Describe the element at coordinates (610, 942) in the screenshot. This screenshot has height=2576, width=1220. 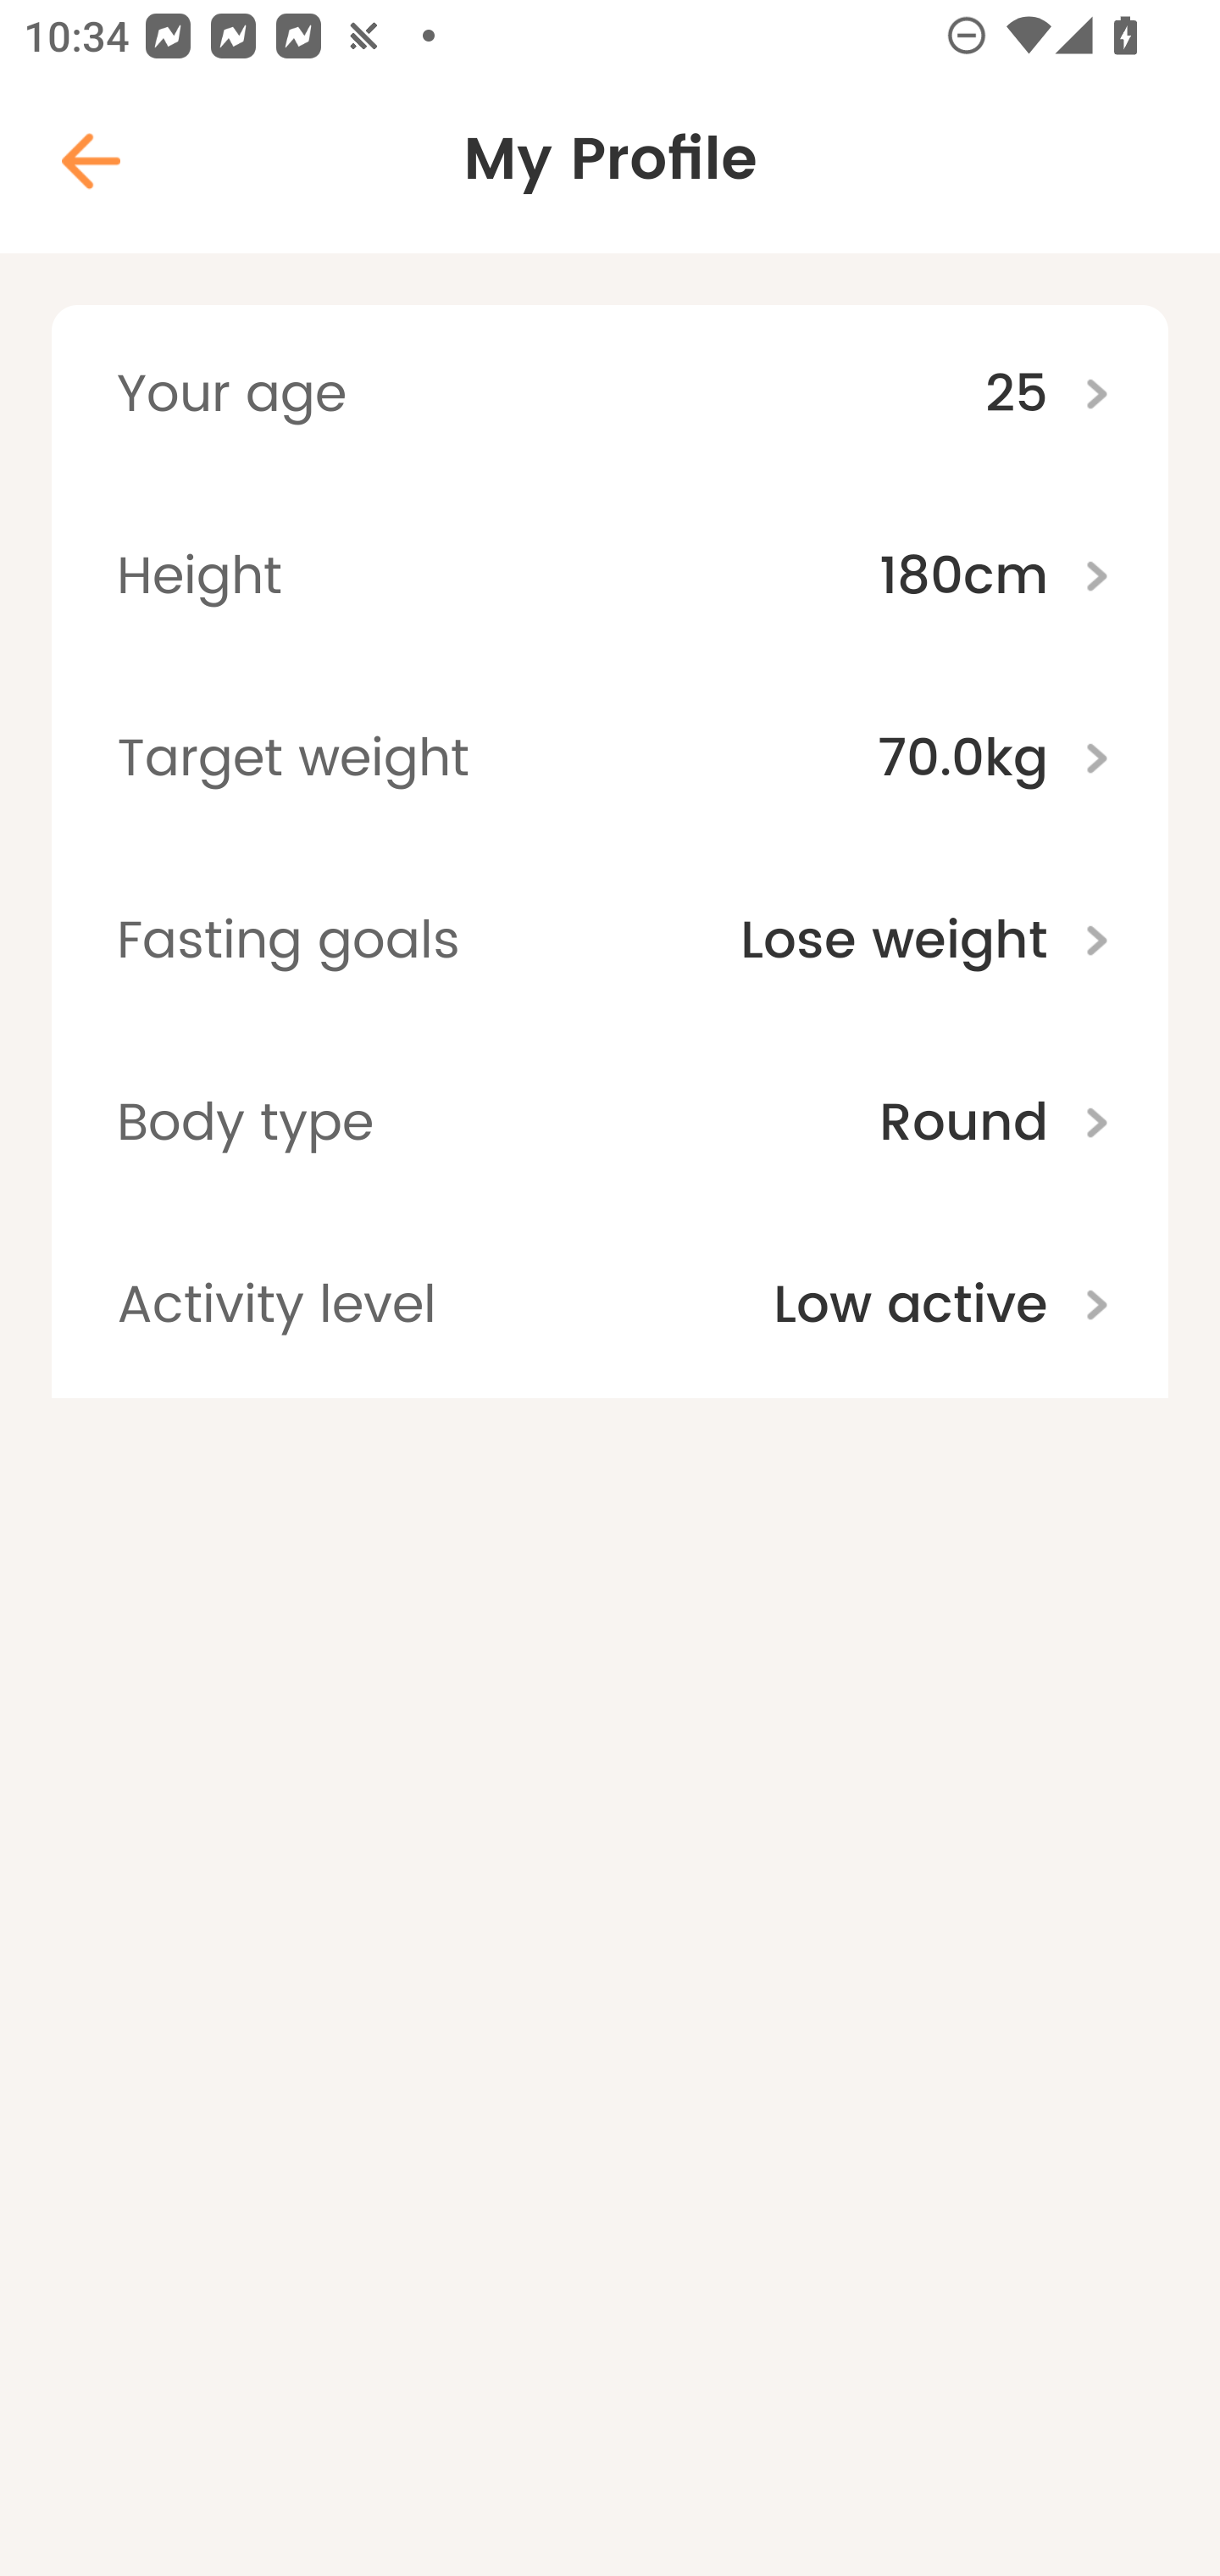
I see `Fasting goals Lose weight` at that location.